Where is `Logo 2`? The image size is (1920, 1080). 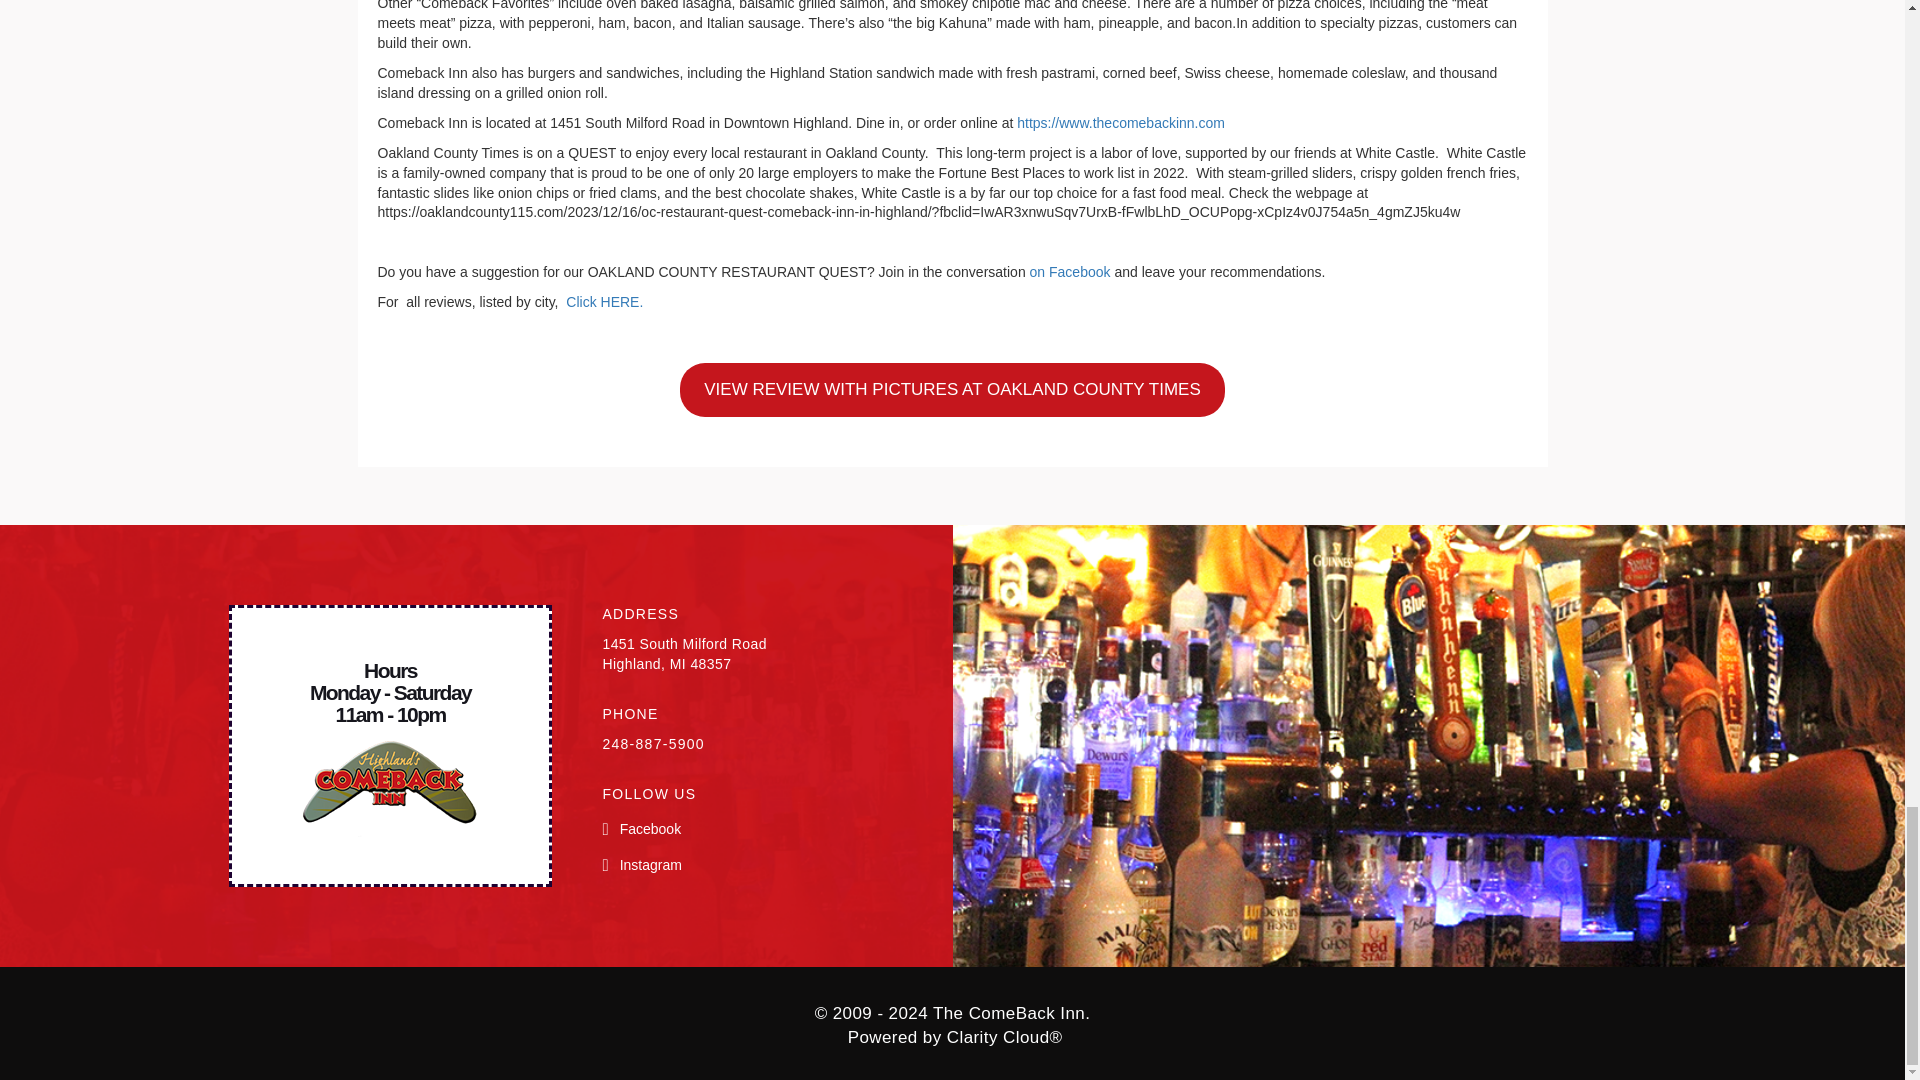
Logo 2 is located at coordinates (390, 788).